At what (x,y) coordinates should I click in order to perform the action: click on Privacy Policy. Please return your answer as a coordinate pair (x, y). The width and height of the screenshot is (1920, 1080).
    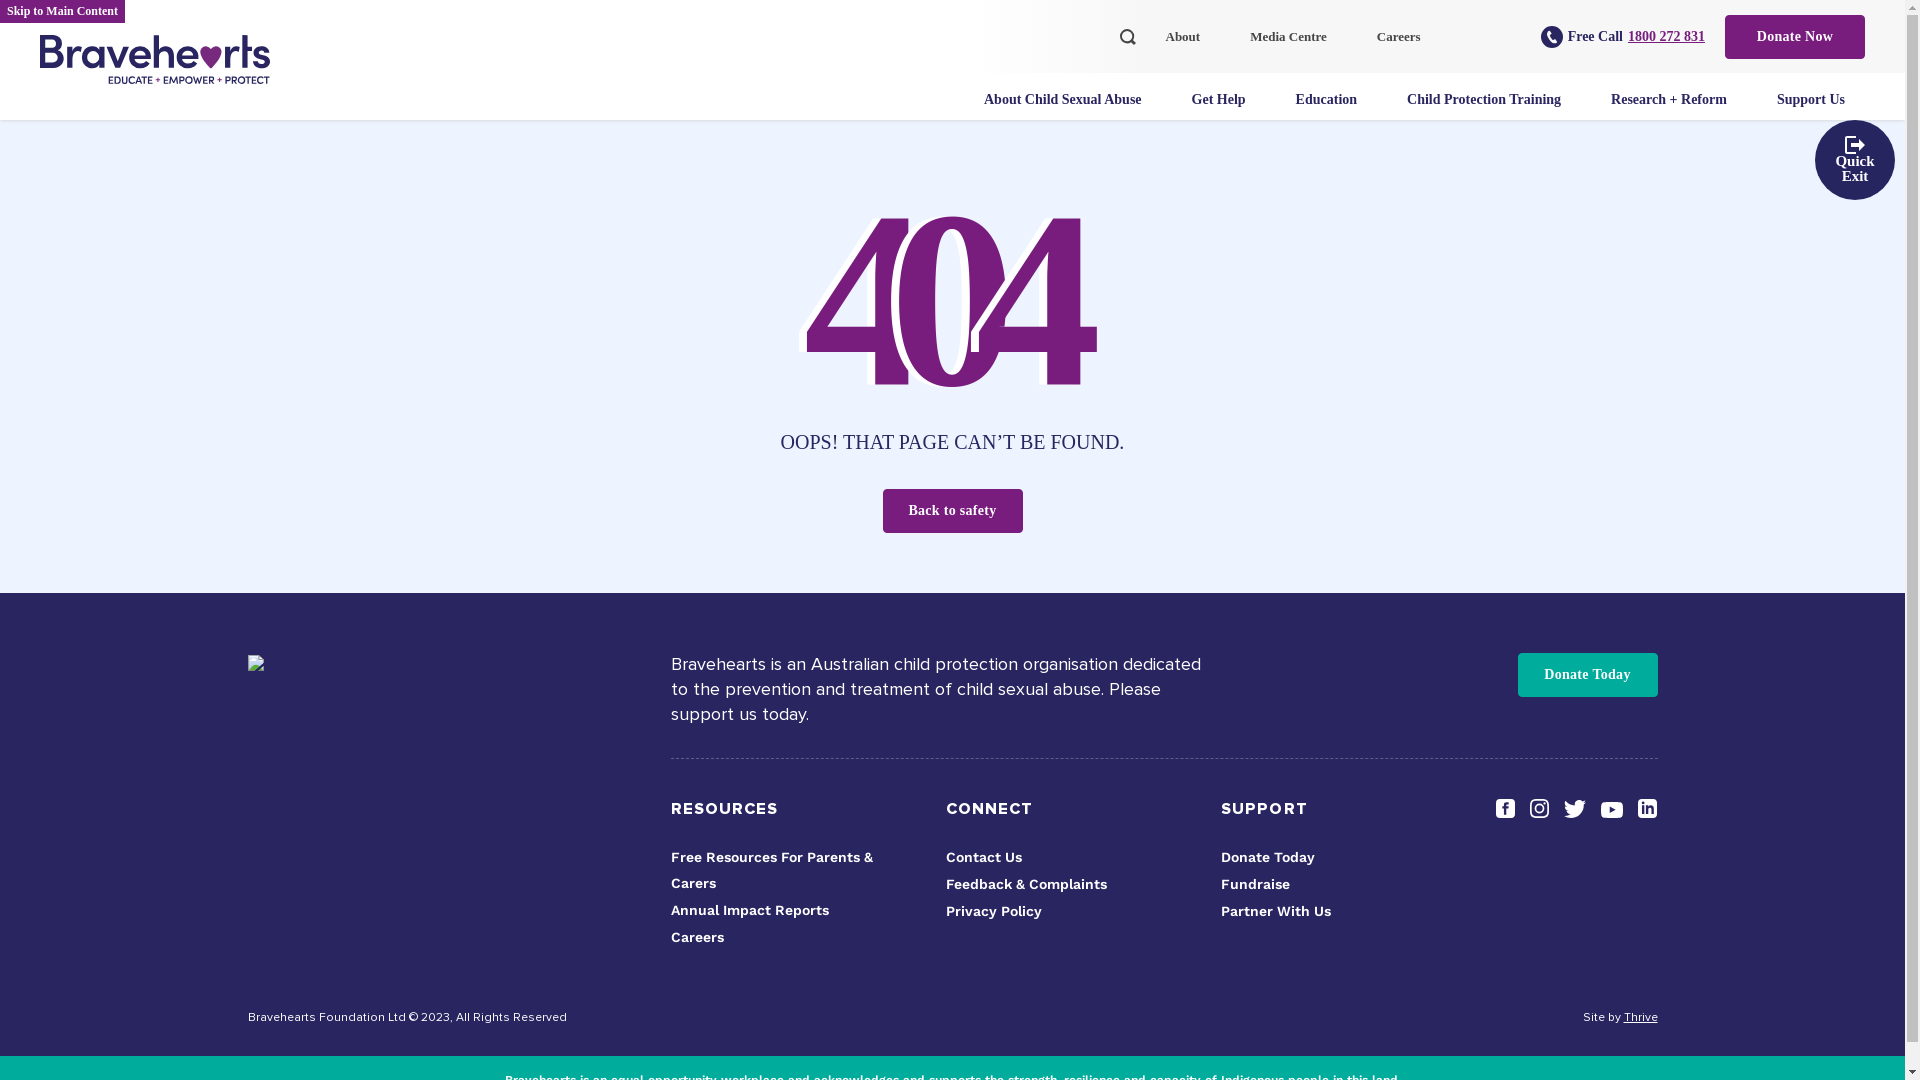
    Looking at the image, I should click on (994, 911).